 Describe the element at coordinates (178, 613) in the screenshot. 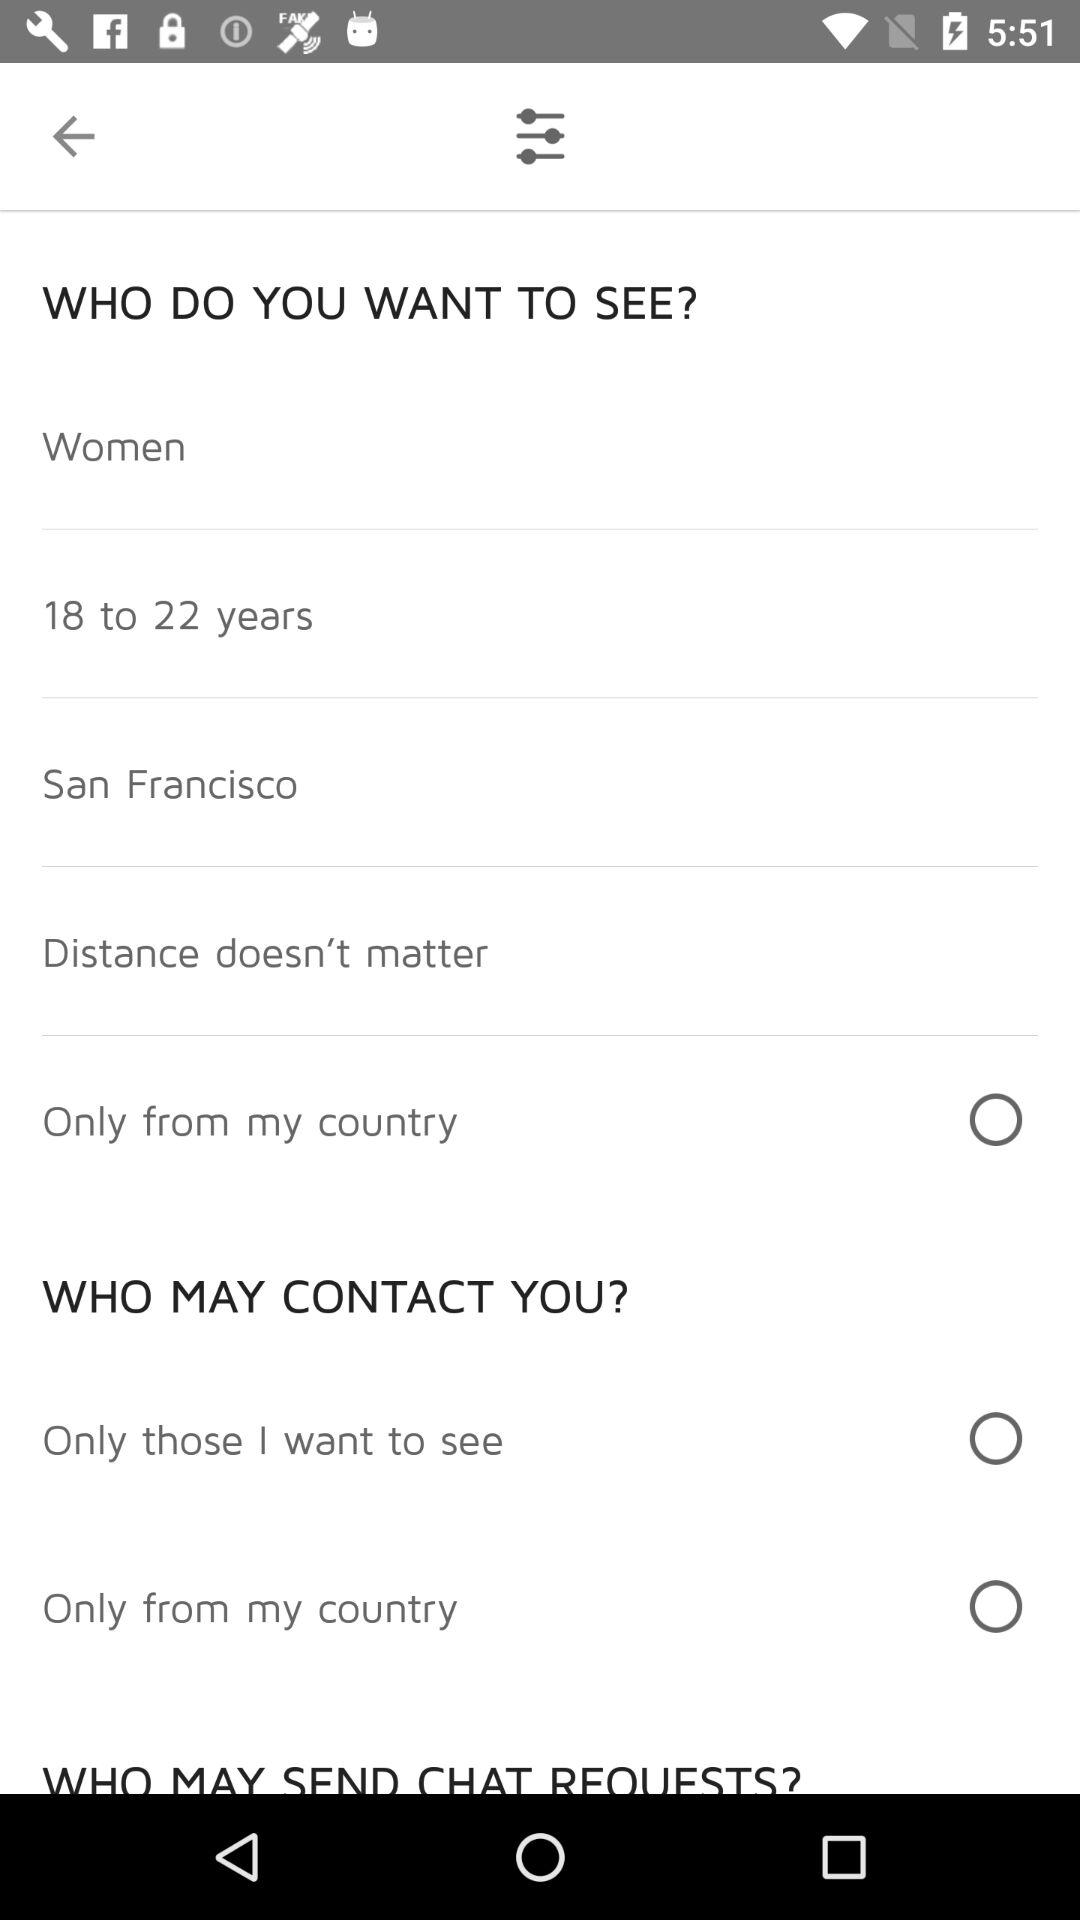

I see `open the 18 to 22 item` at that location.